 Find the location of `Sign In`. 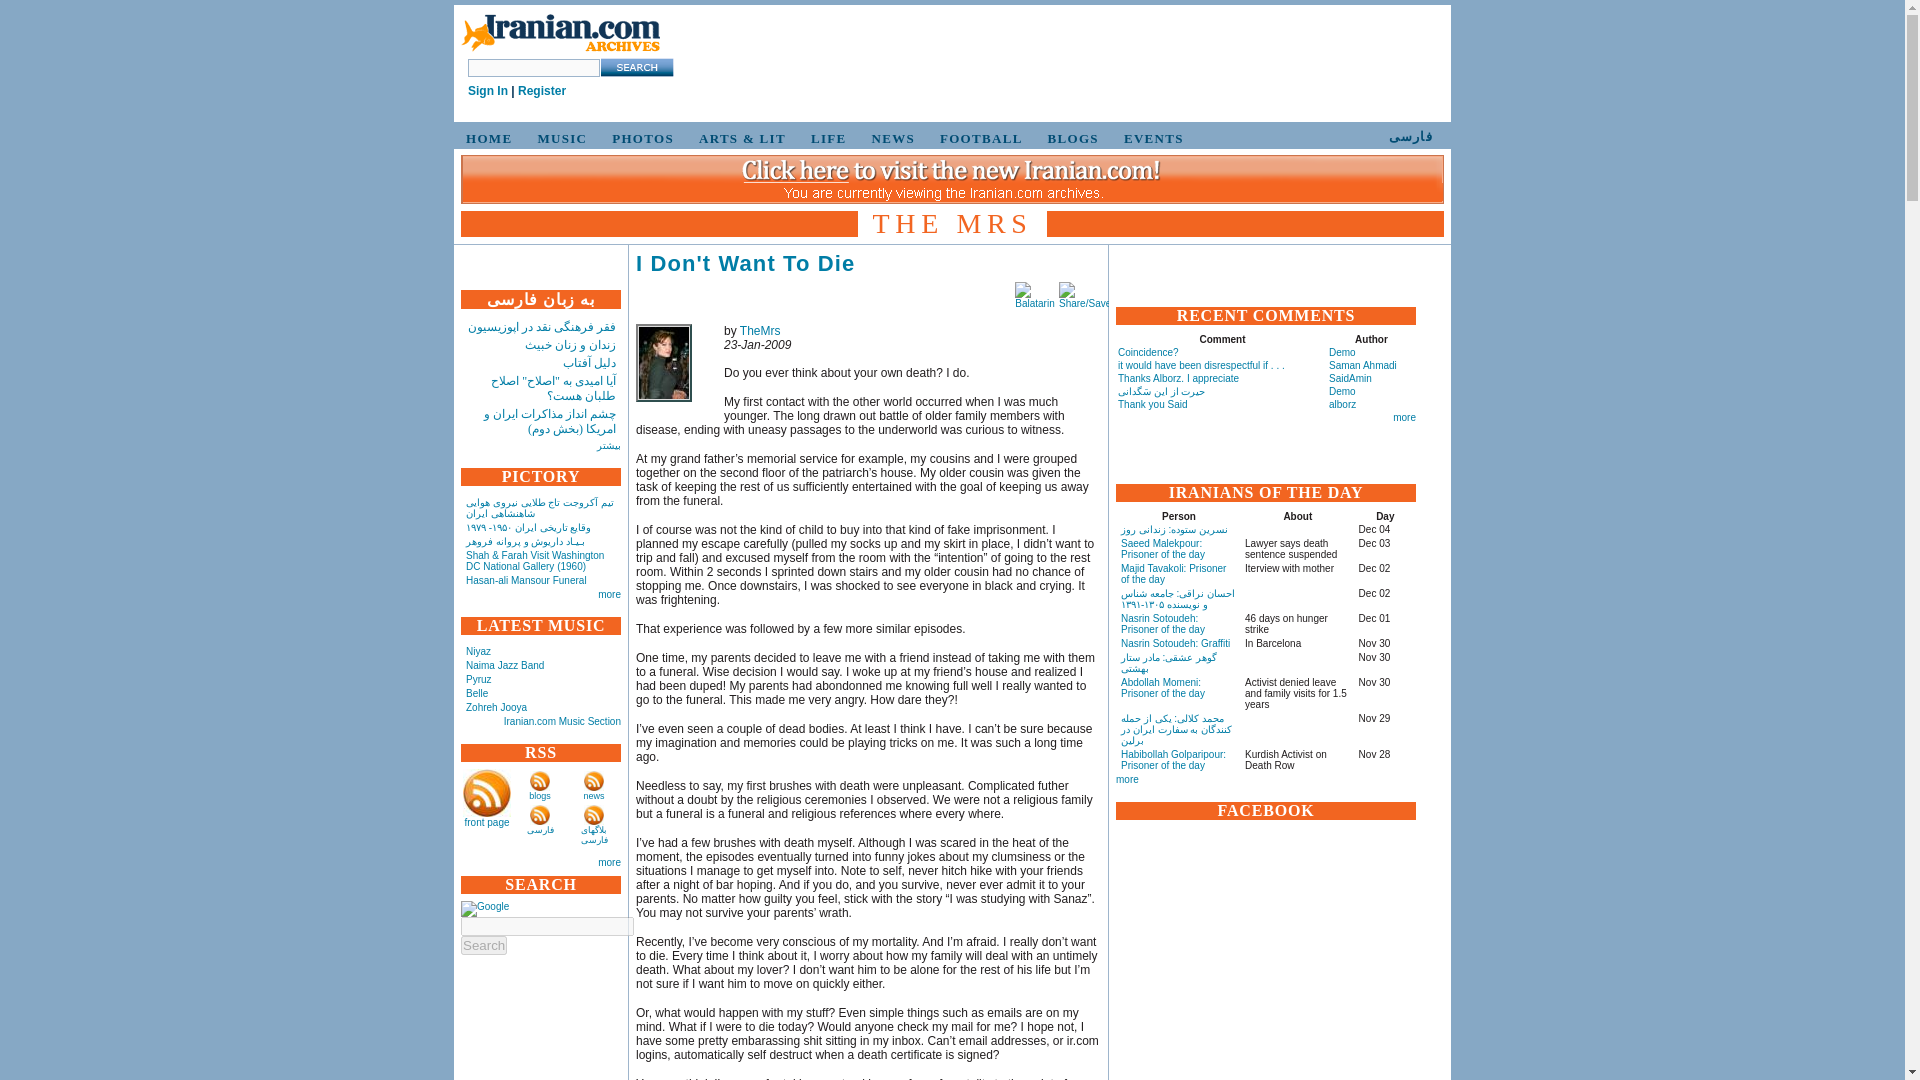

Sign In is located at coordinates (488, 91).